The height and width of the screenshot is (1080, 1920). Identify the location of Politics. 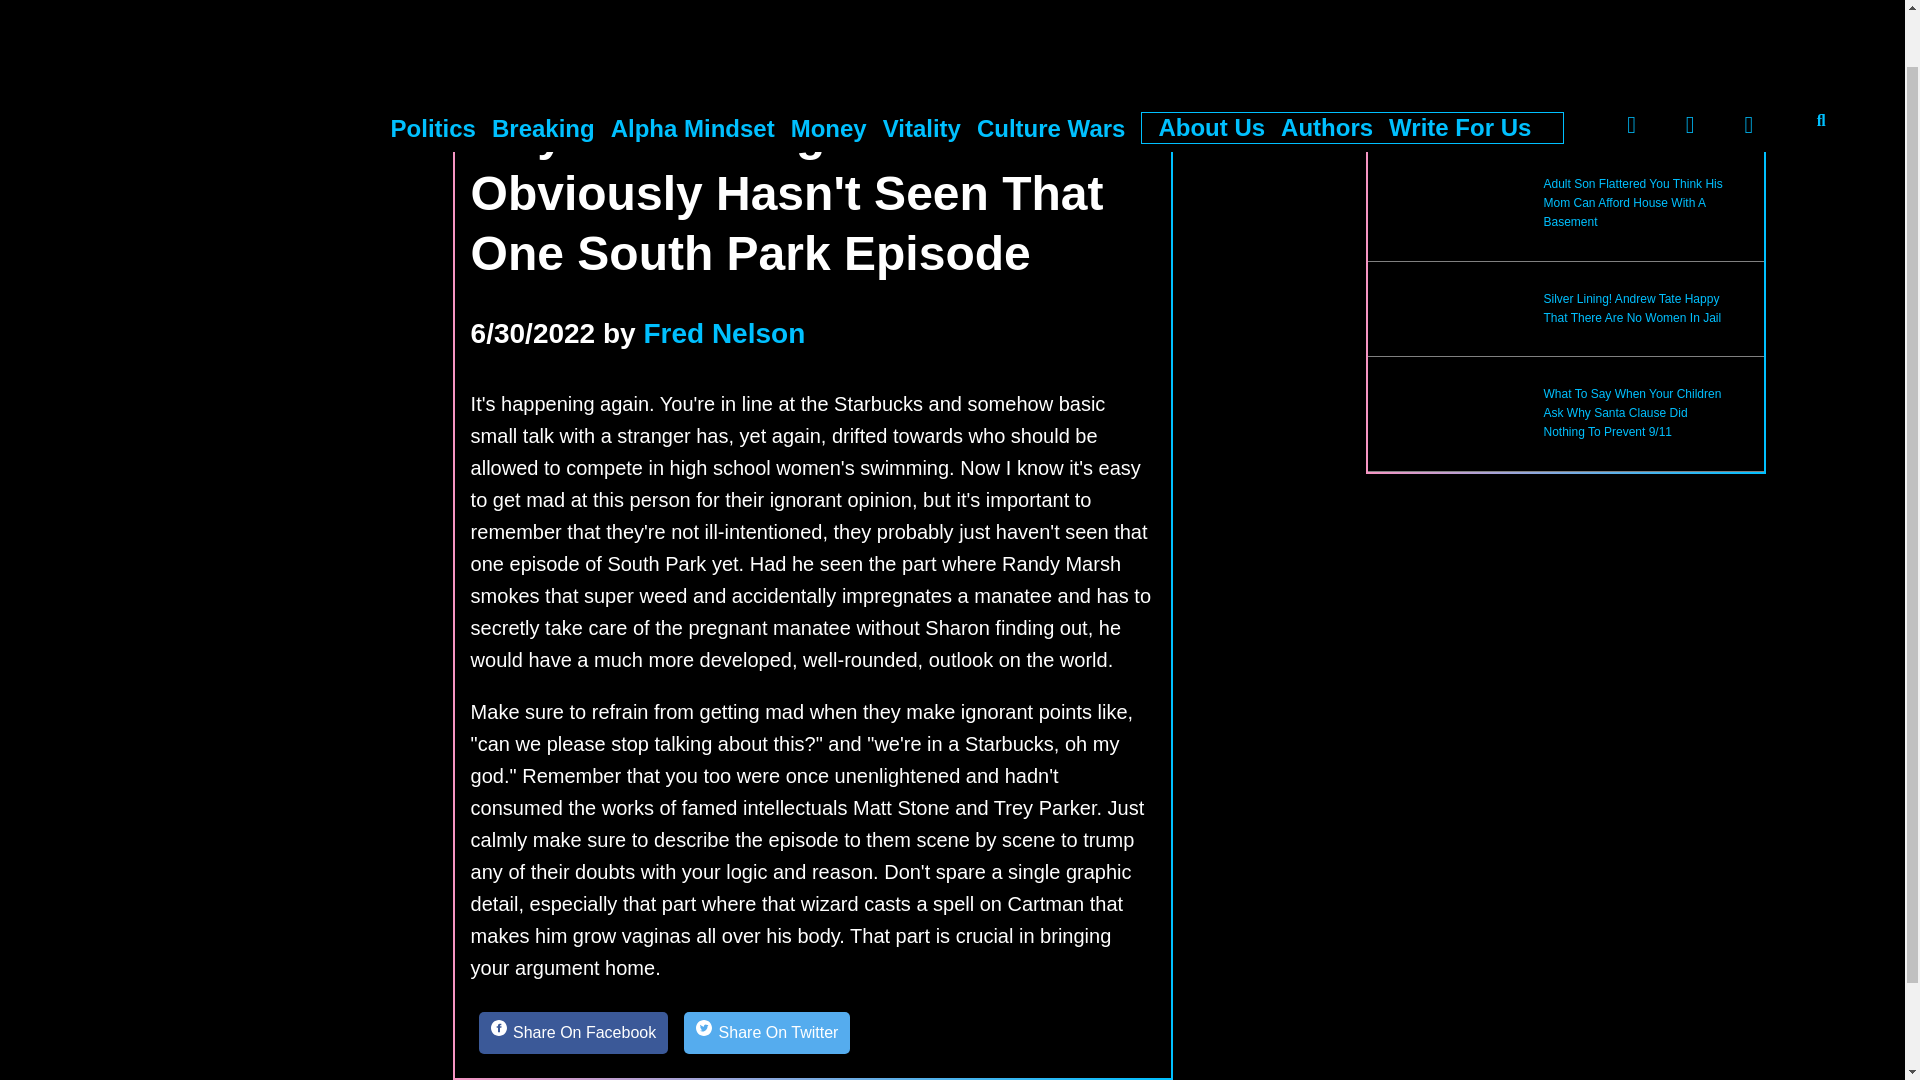
(434, 66).